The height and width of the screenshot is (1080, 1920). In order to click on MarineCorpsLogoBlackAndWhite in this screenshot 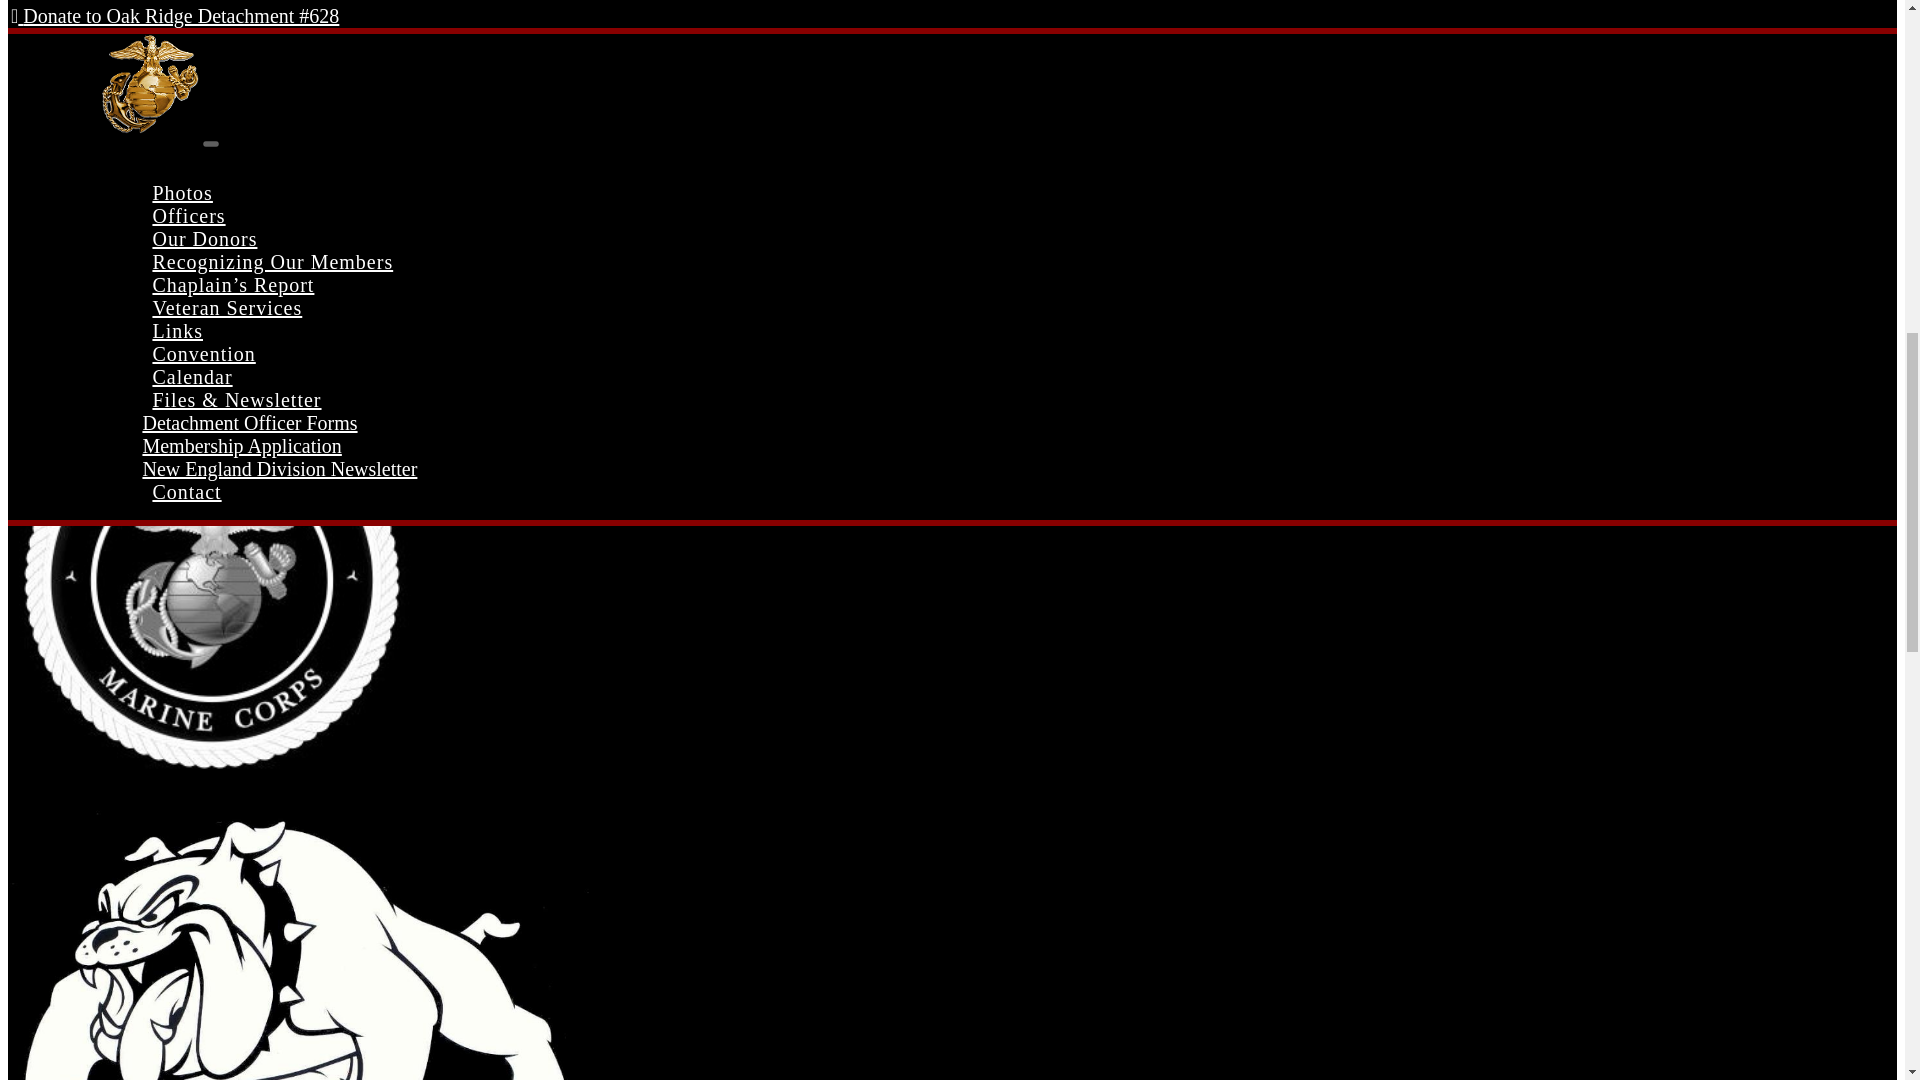, I will do `click(299, 942)`.